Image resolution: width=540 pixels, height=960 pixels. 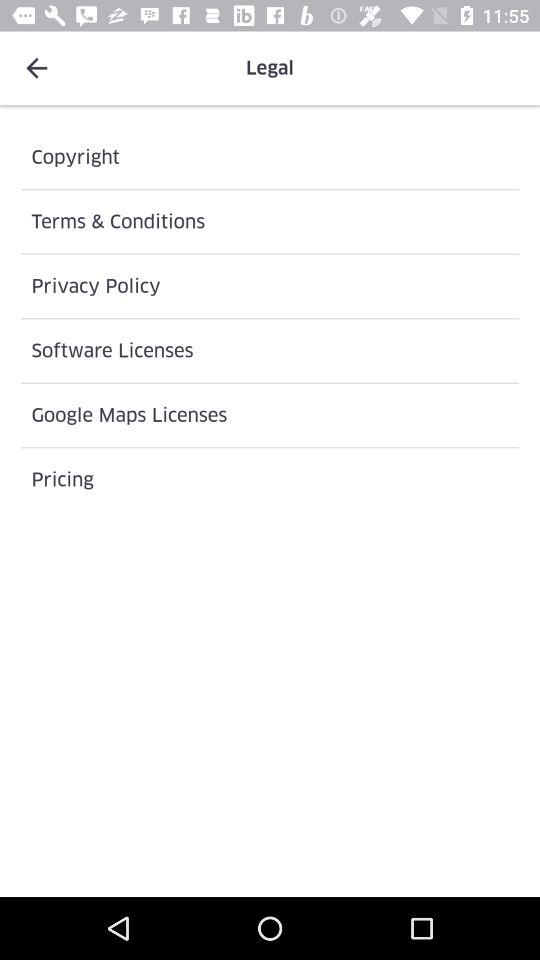 What do you see at coordinates (270, 350) in the screenshot?
I see `click software licenses item` at bounding box center [270, 350].